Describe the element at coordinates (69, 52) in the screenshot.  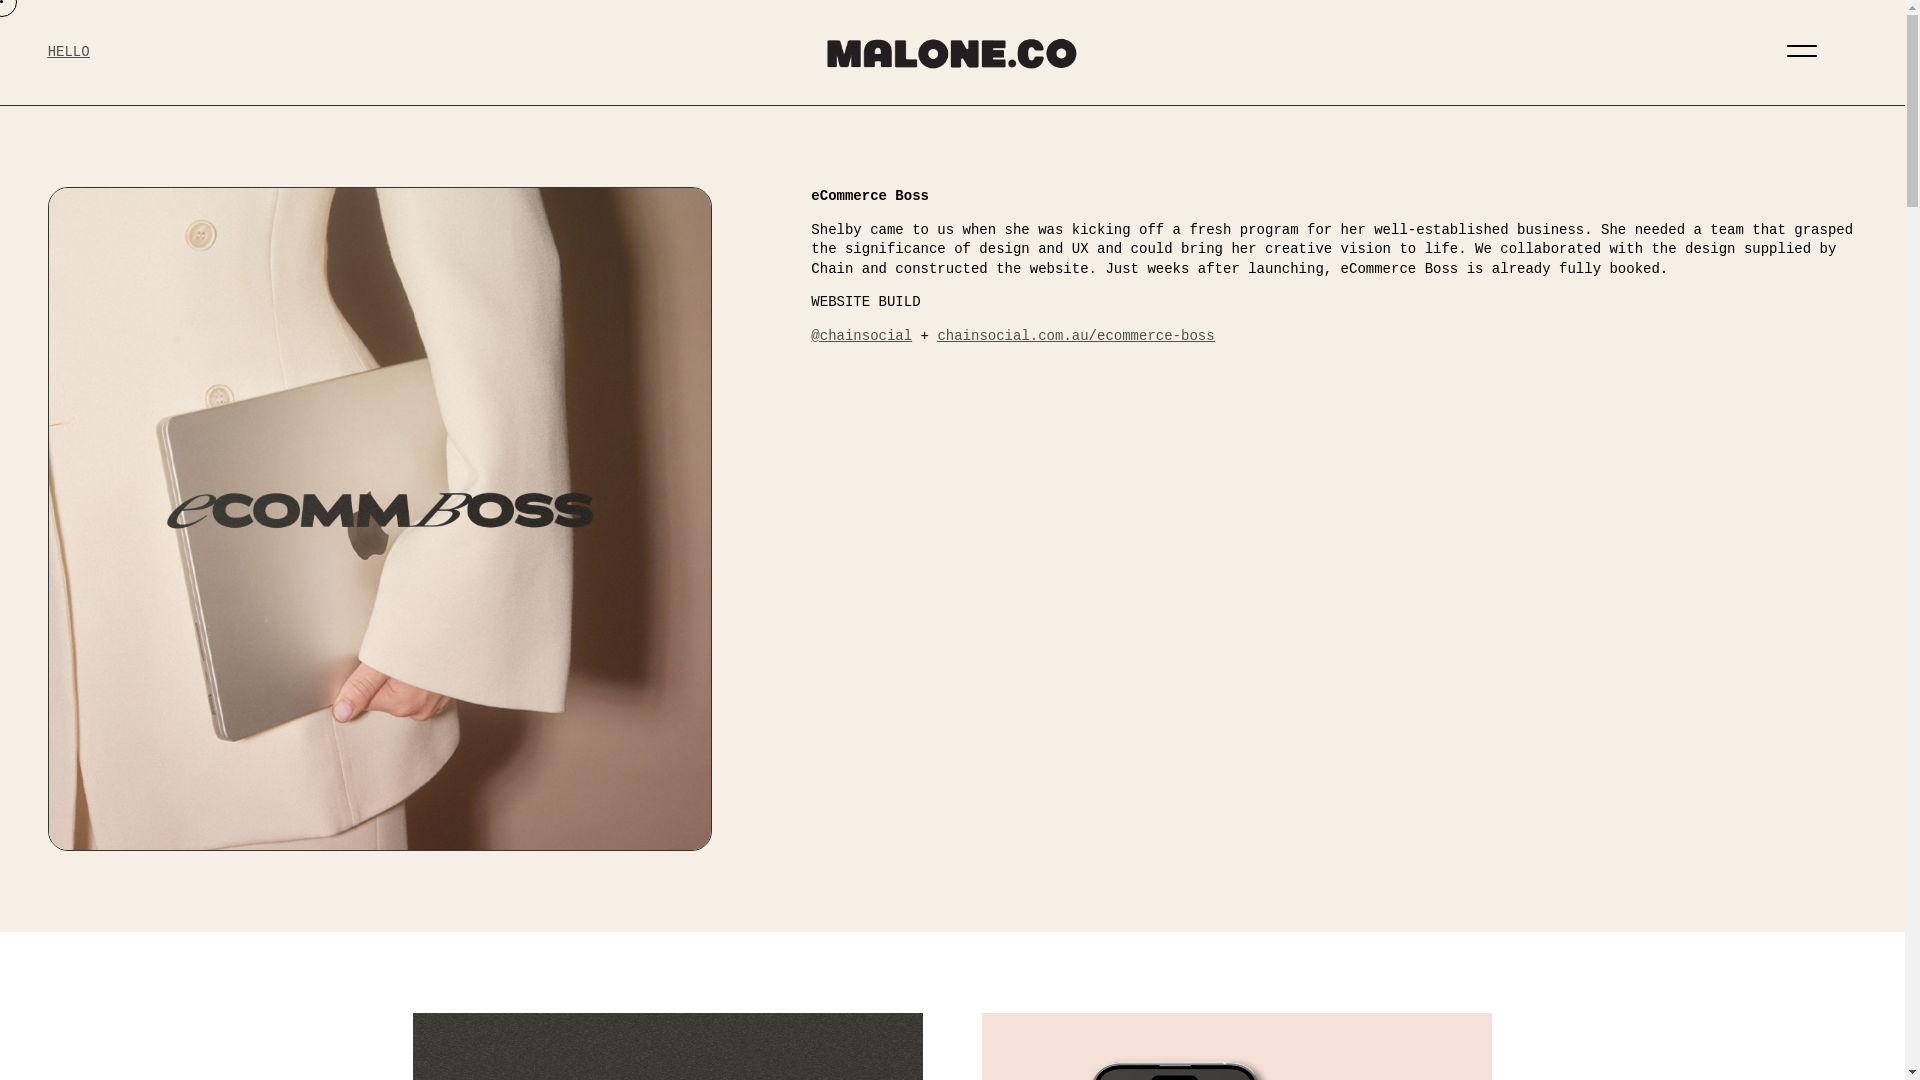
I see `Hello` at that location.